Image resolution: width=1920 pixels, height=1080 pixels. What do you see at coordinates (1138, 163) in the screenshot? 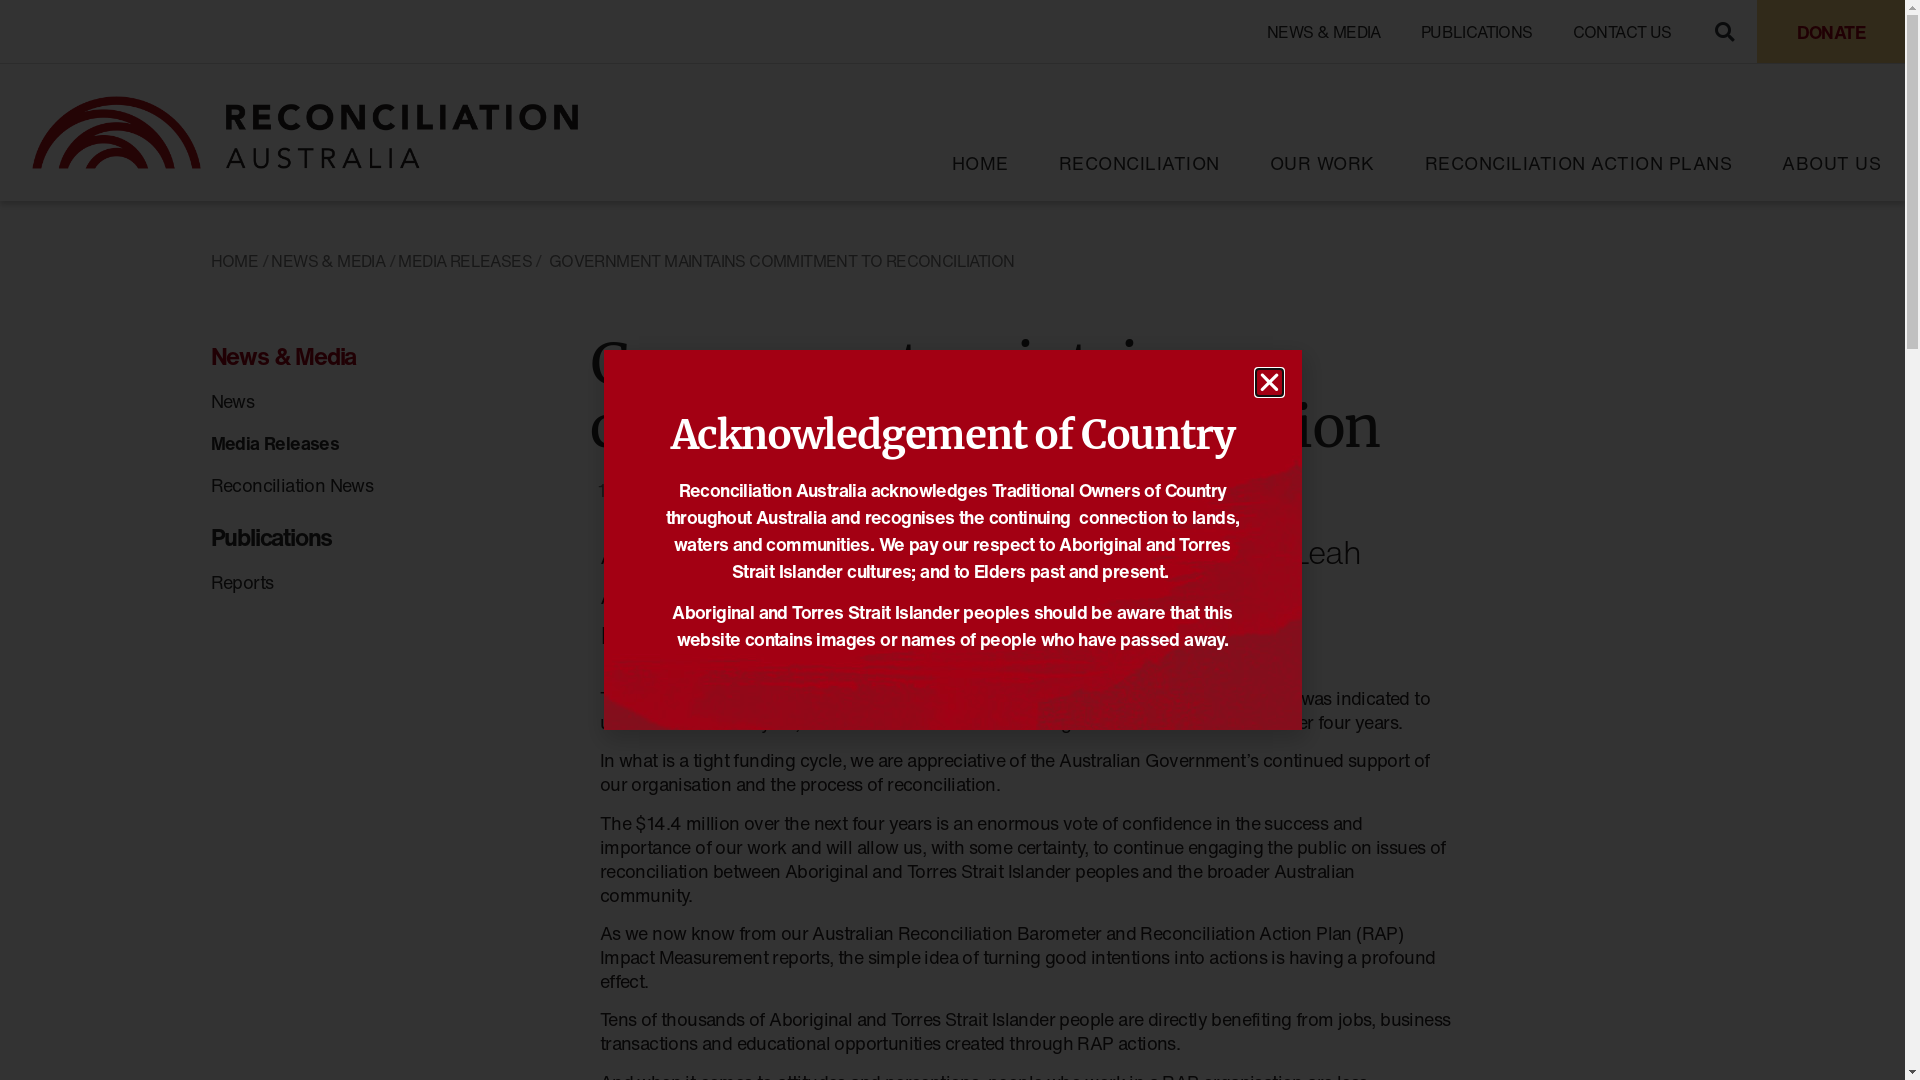
I see `RECONCILIATION` at bounding box center [1138, 163].